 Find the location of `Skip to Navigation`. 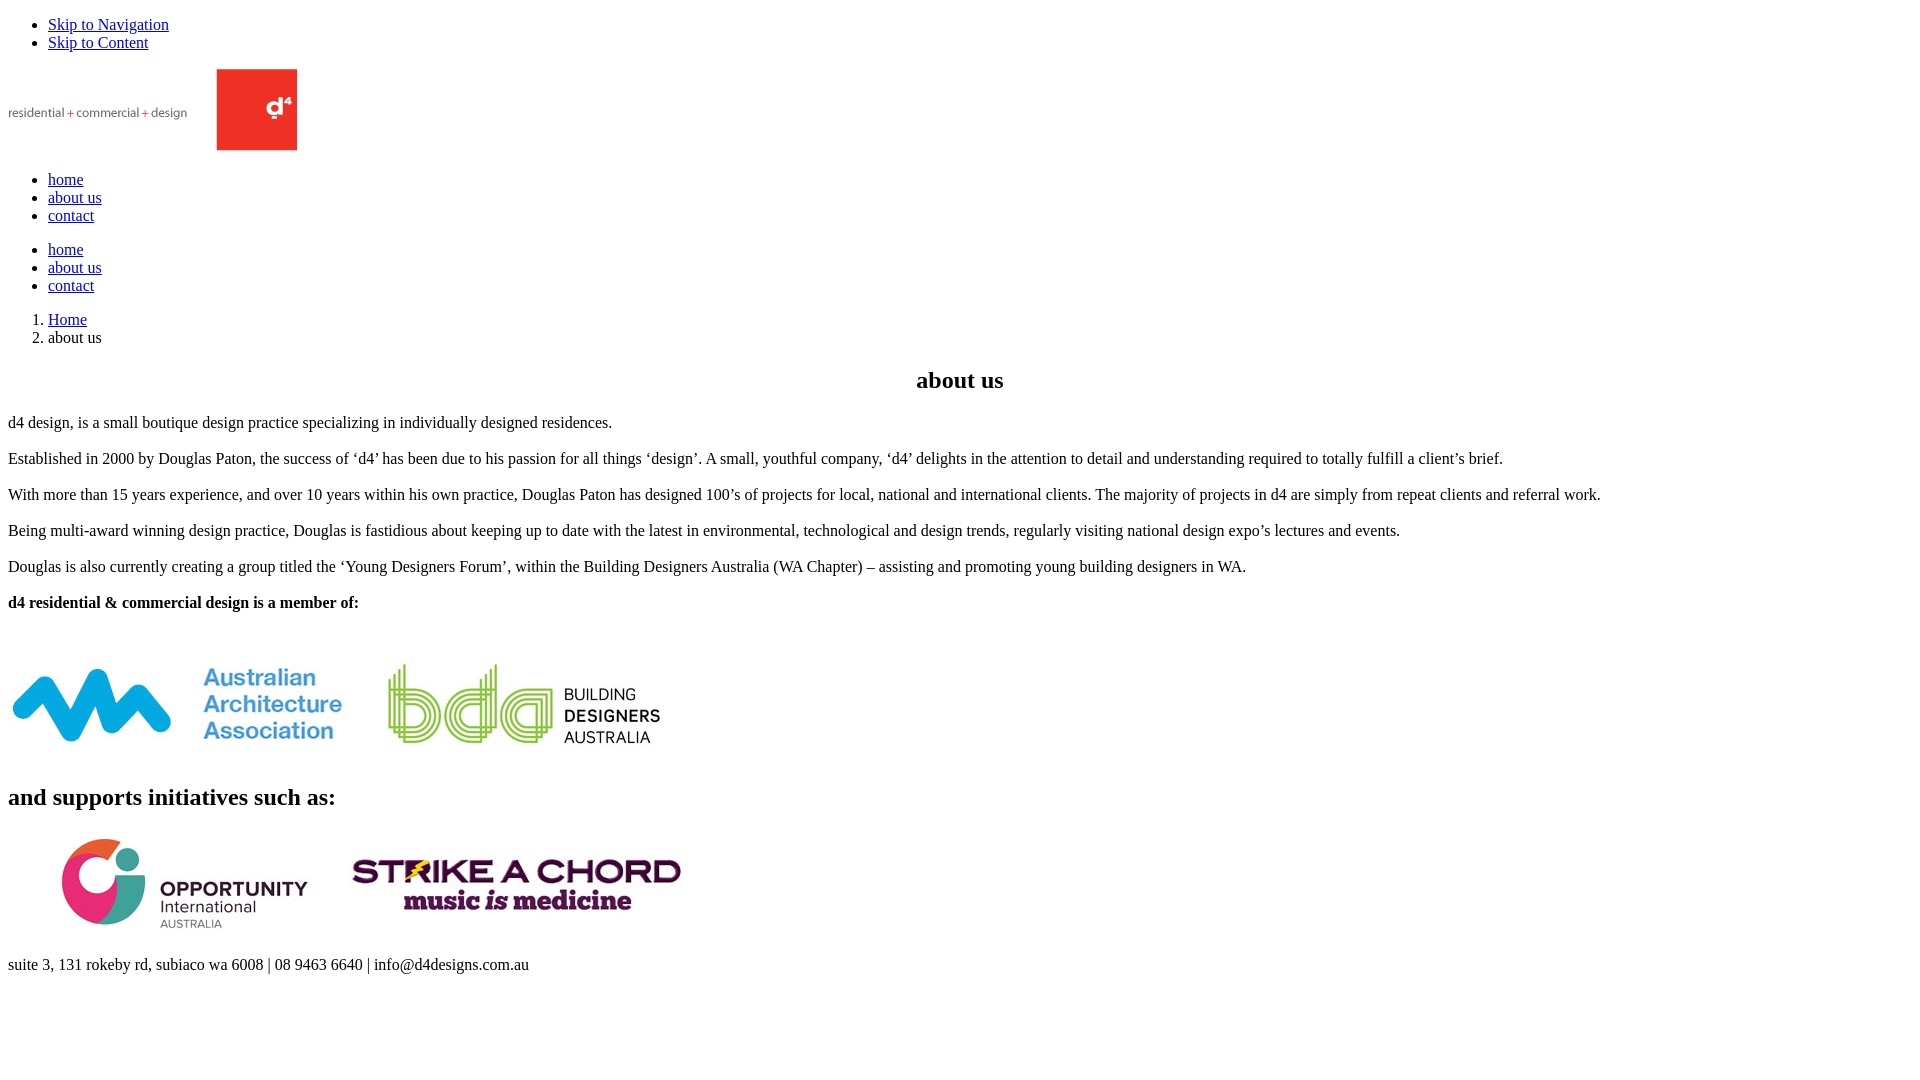

Skip to Navigation is located at coordinates (108, 24).